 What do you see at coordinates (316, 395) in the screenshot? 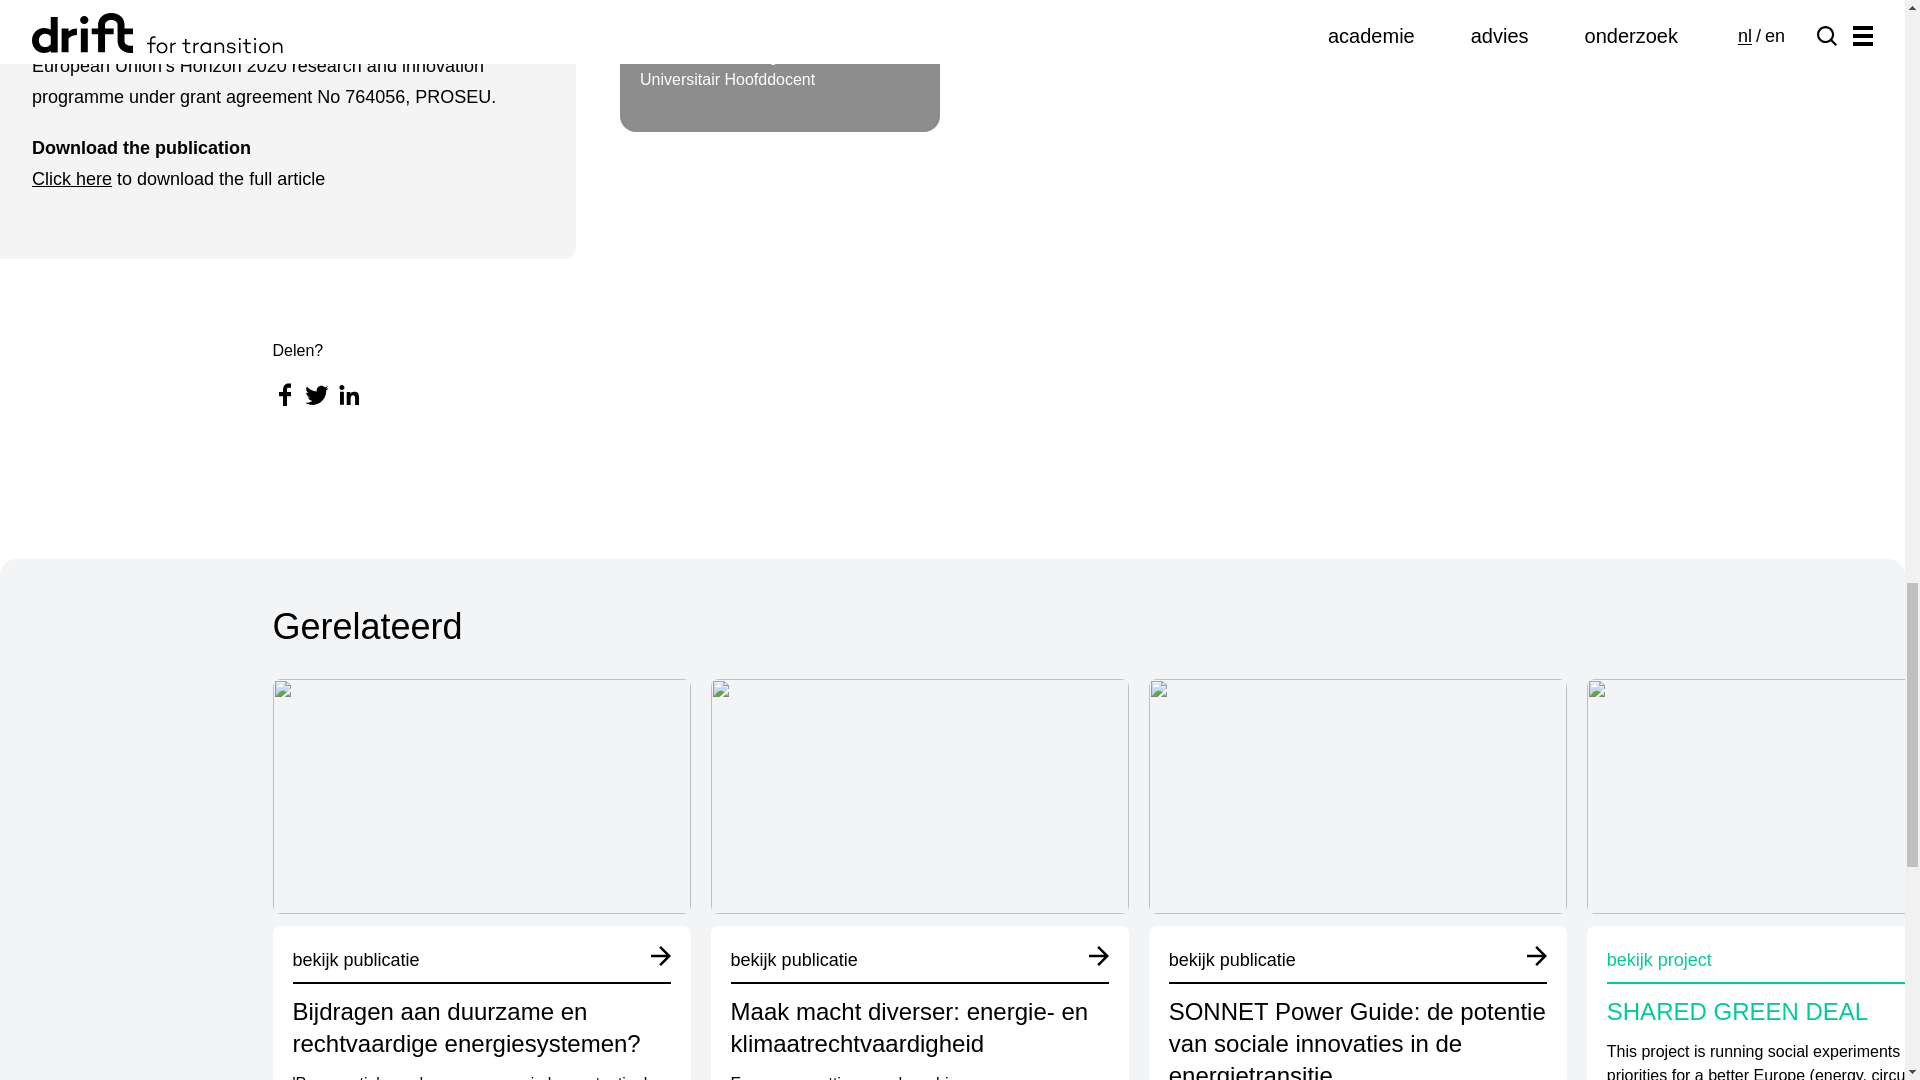
I see `Click here` at bounding box center [316, 395].